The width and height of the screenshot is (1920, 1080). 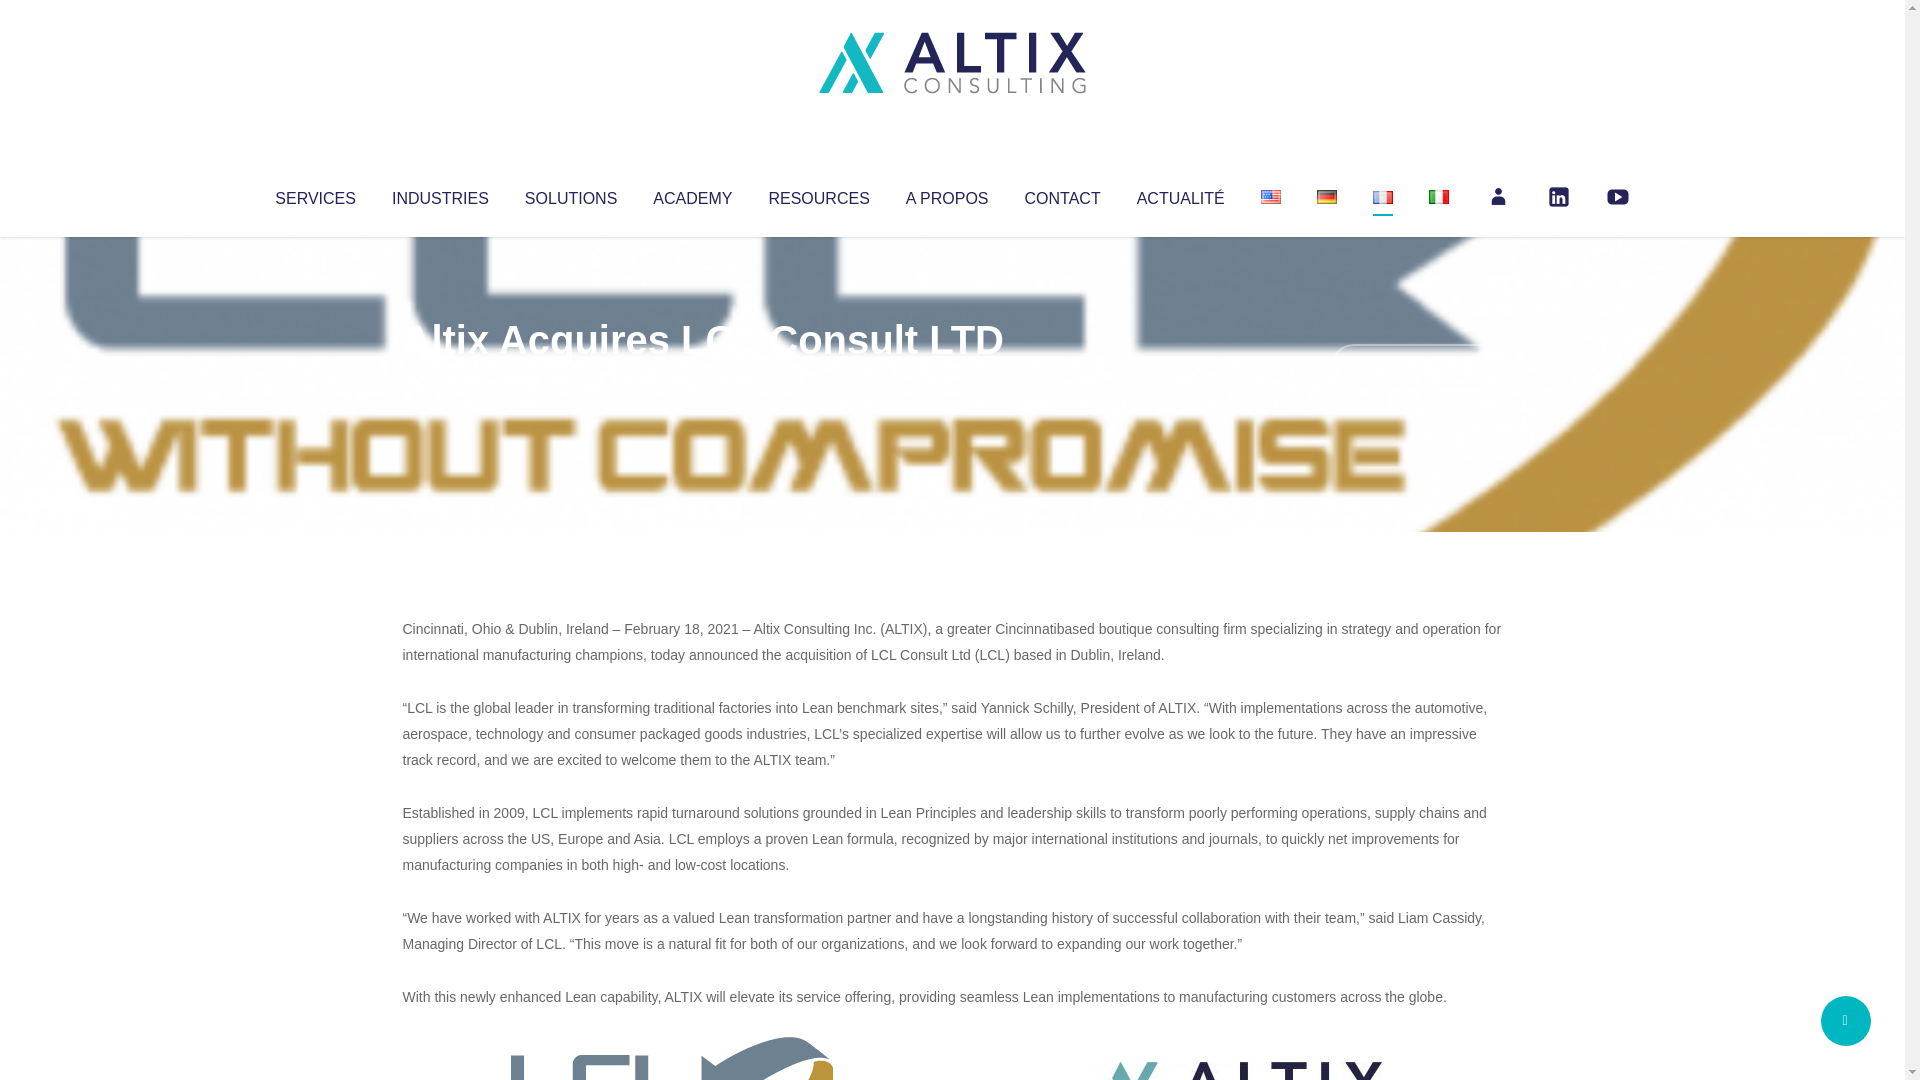 What do you see at coordinates (570, 194) in the screenshot?
I see `SOLUTIONS` at bounding box center [570, 194].